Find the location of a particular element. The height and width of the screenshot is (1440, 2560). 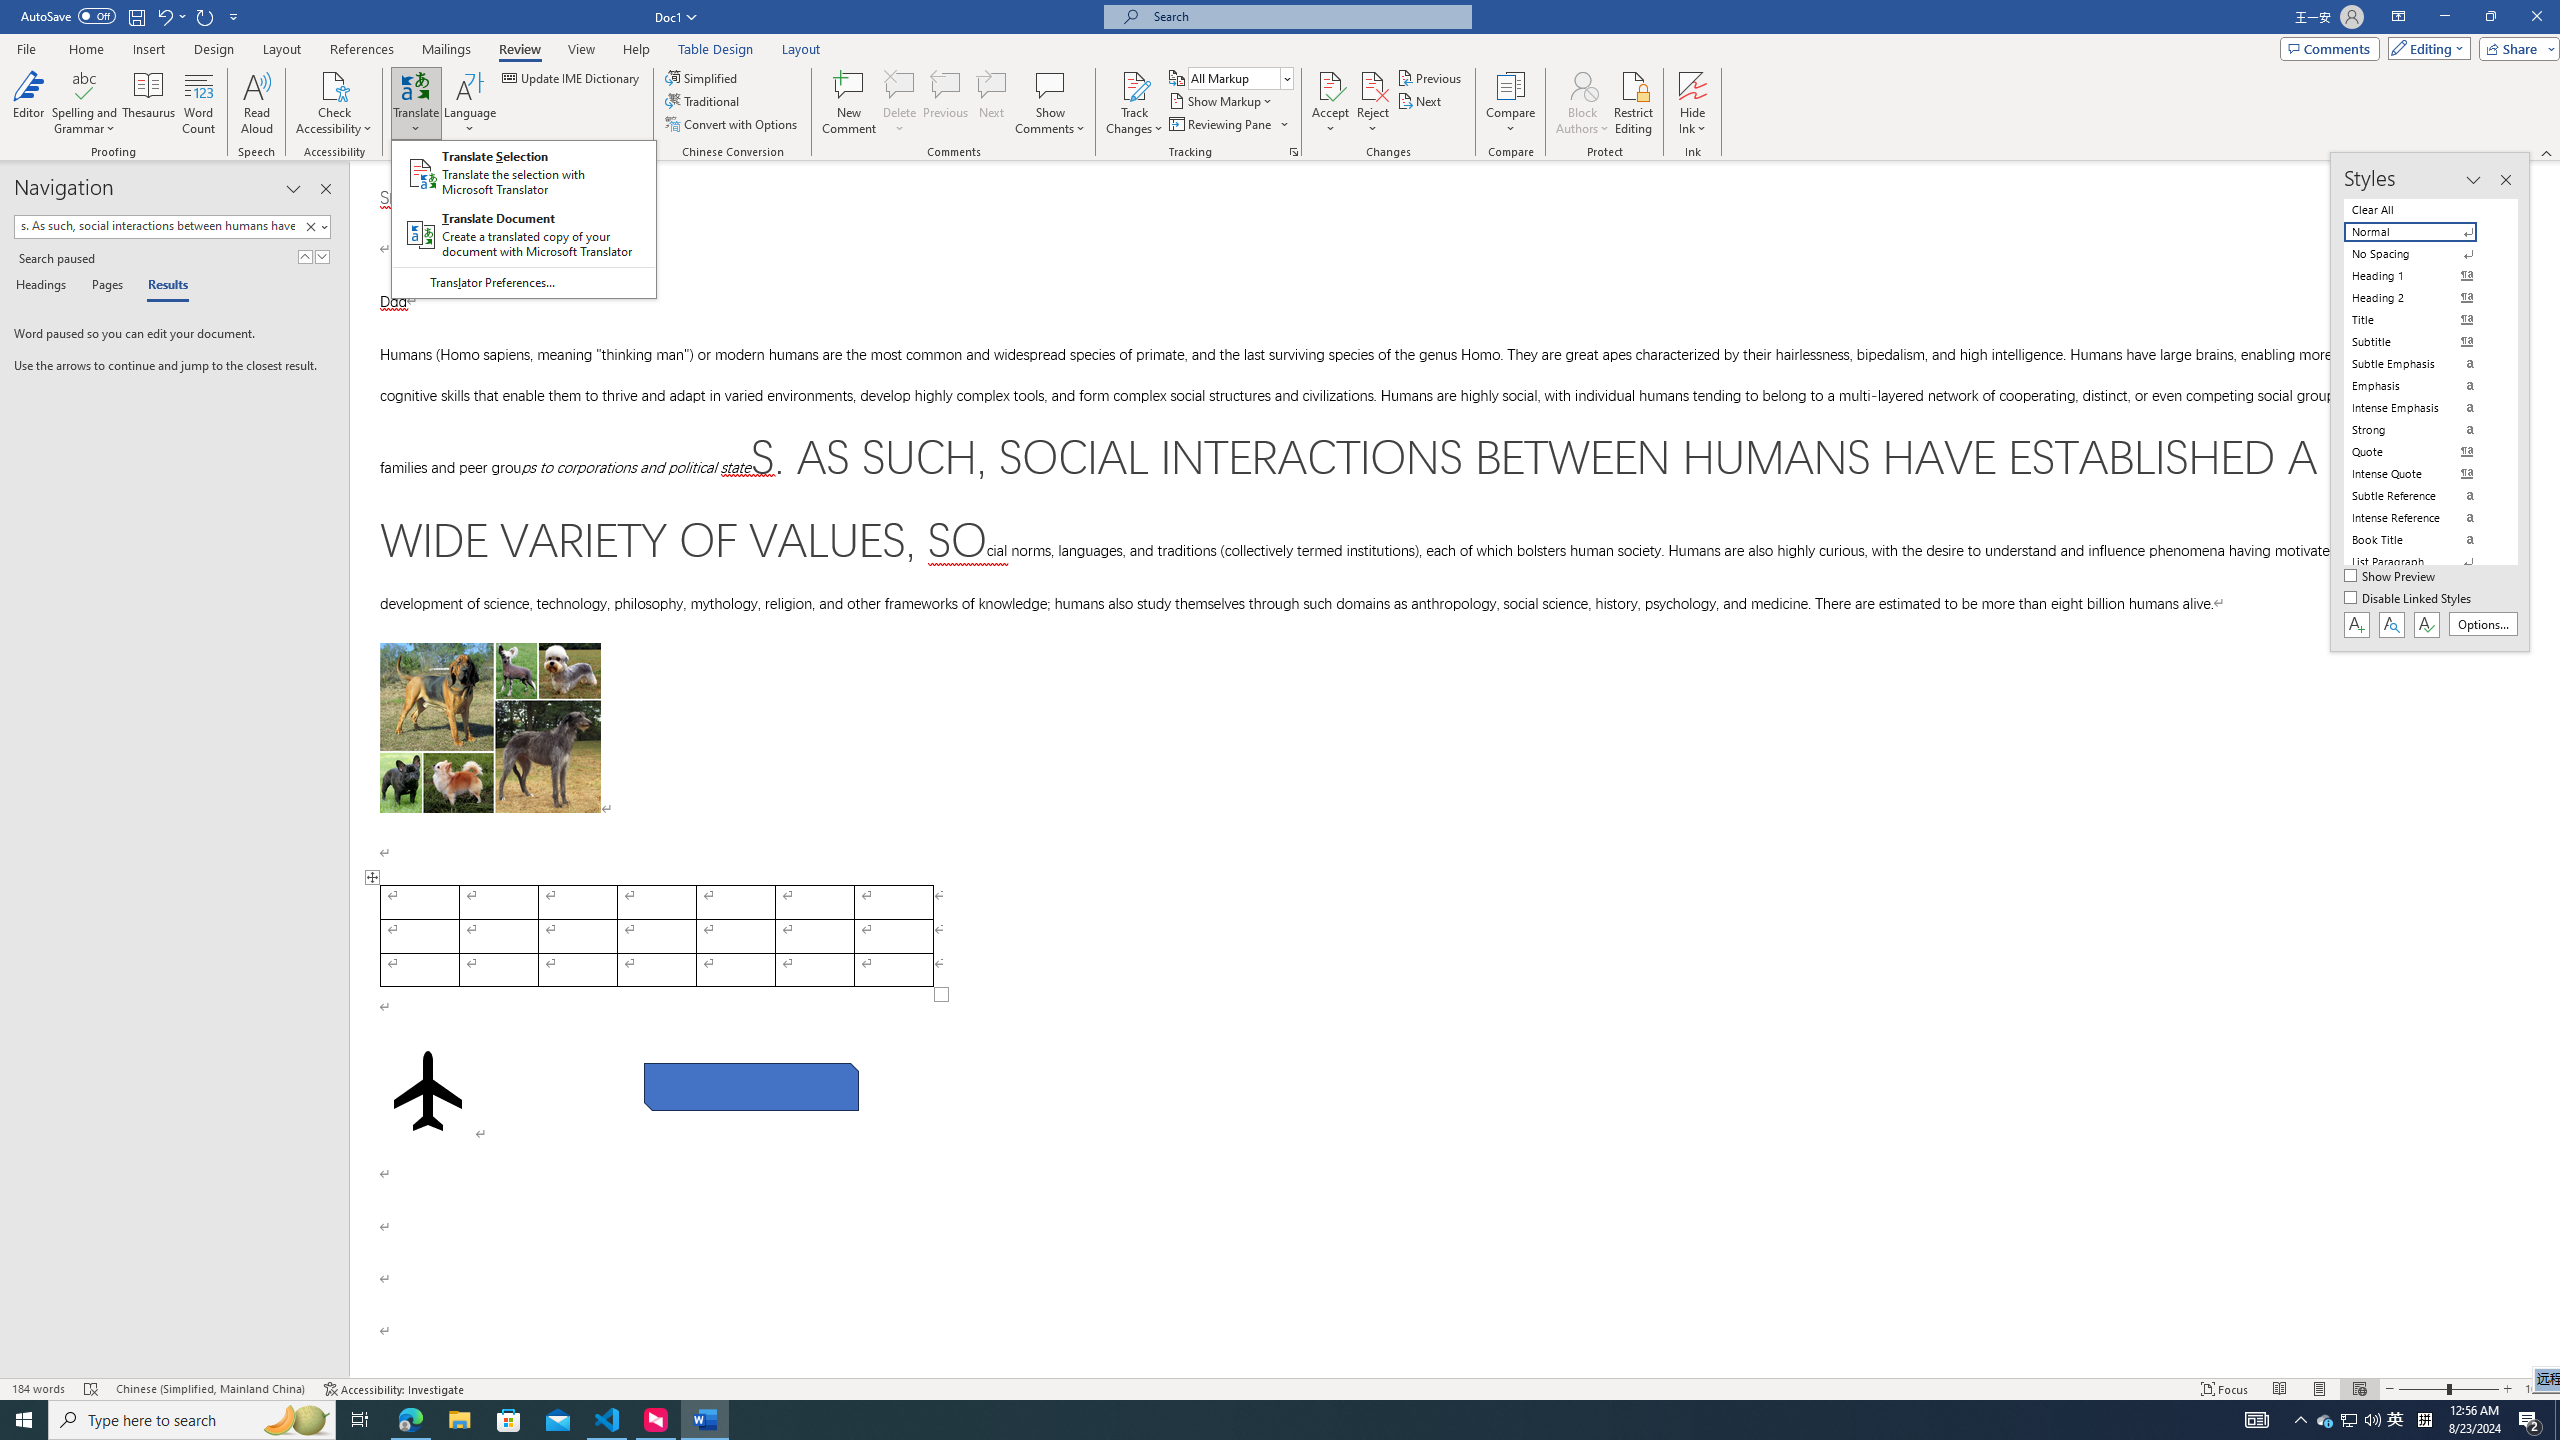

Show Comments is located at coordinates (410, 1420).